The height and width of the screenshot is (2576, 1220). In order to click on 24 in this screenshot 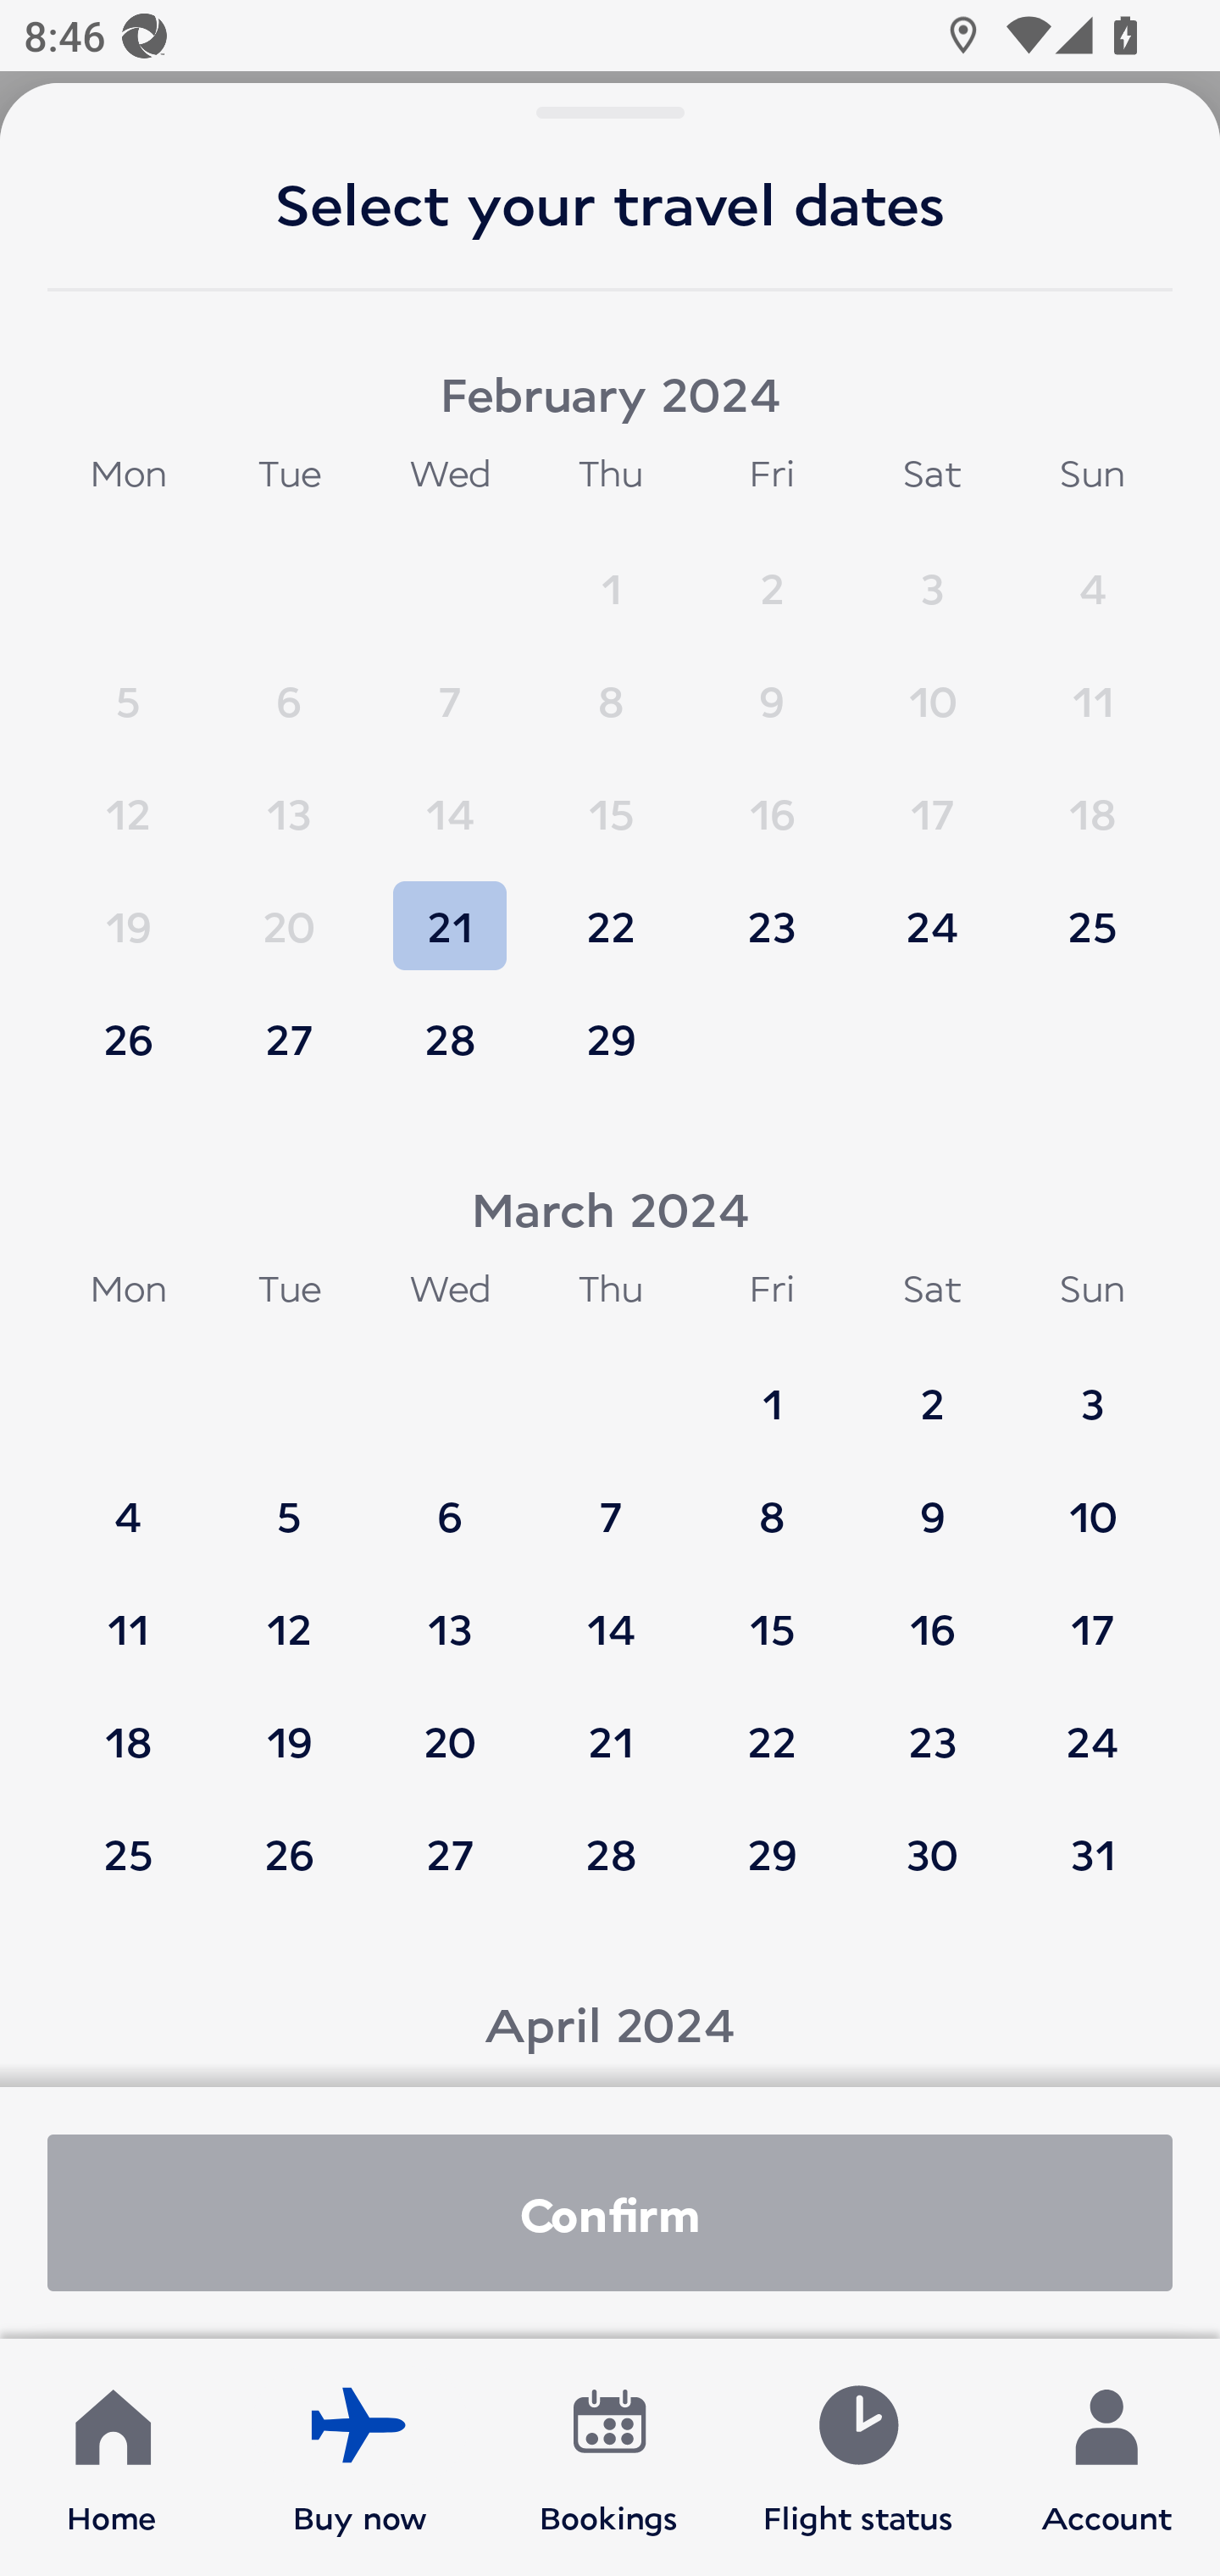, I will do `click(1092, 1725)`.